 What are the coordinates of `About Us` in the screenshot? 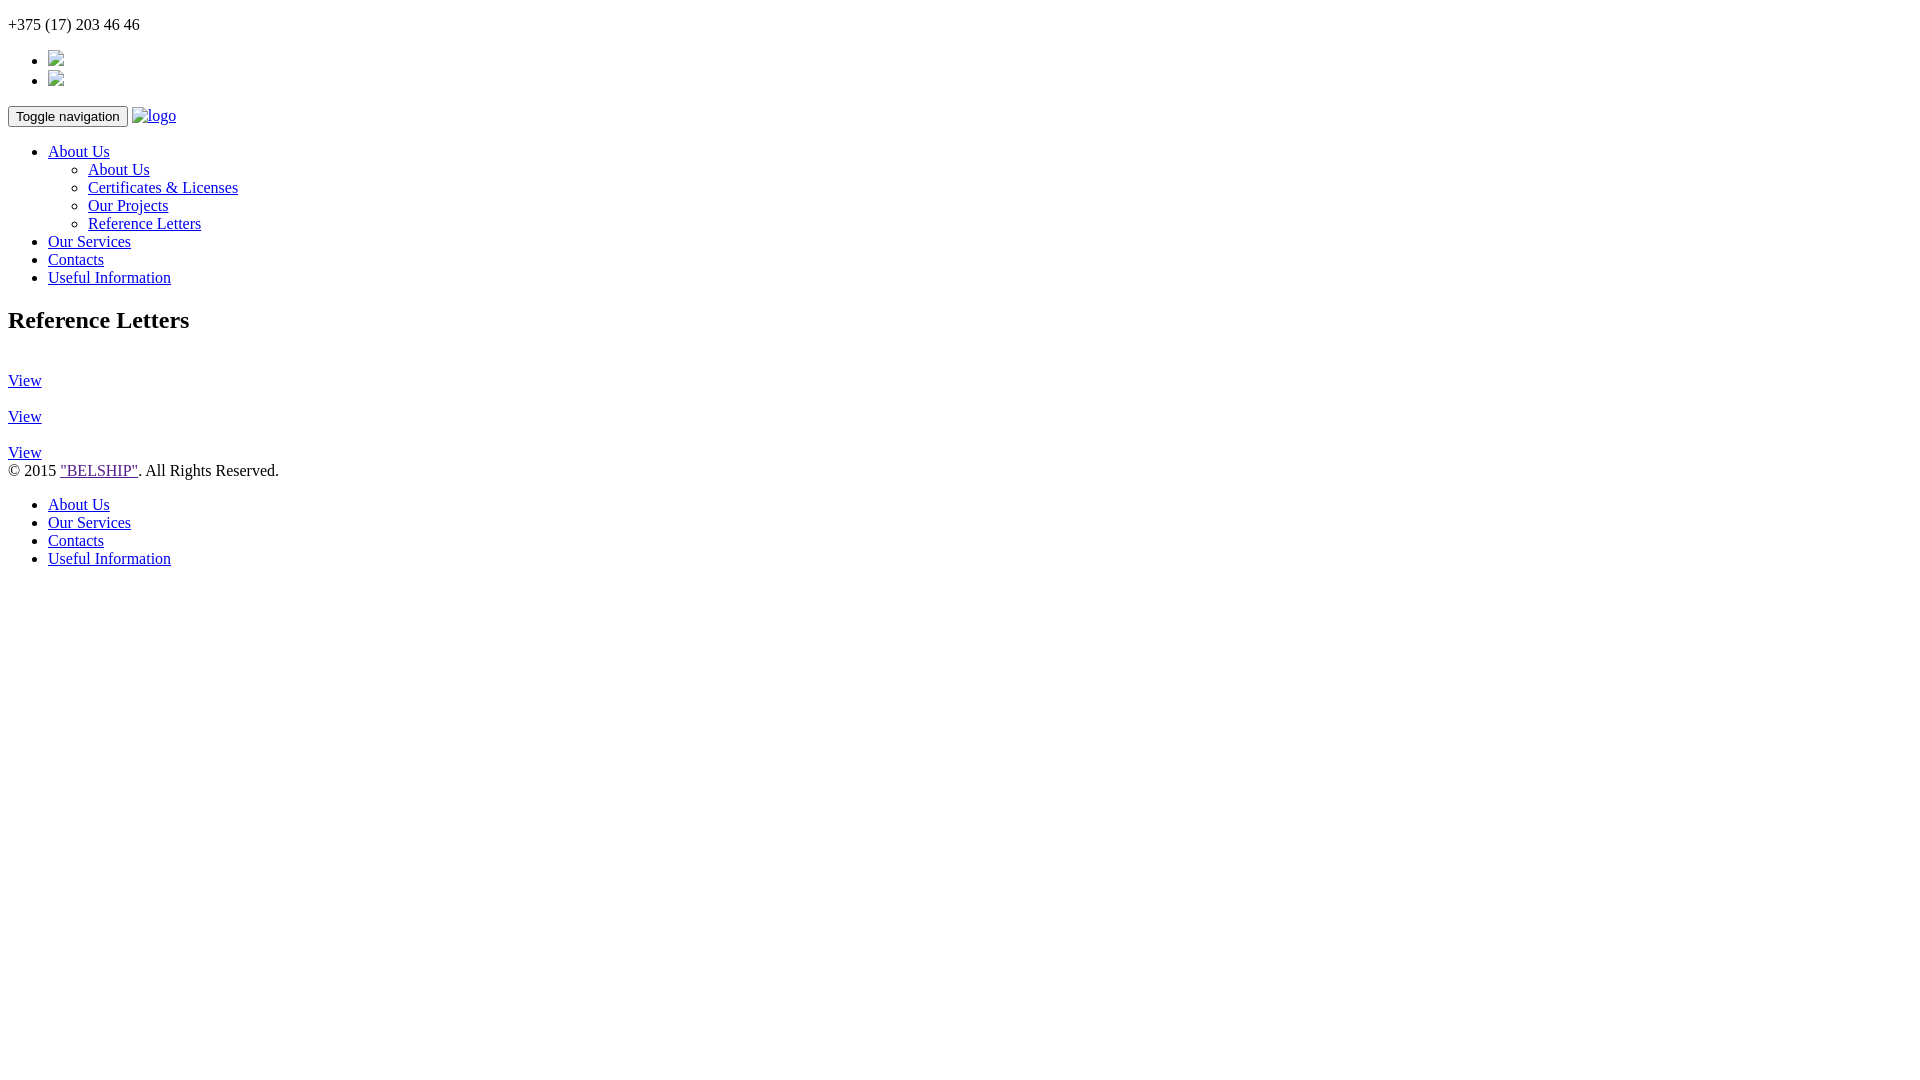 It's located at (79, 504).